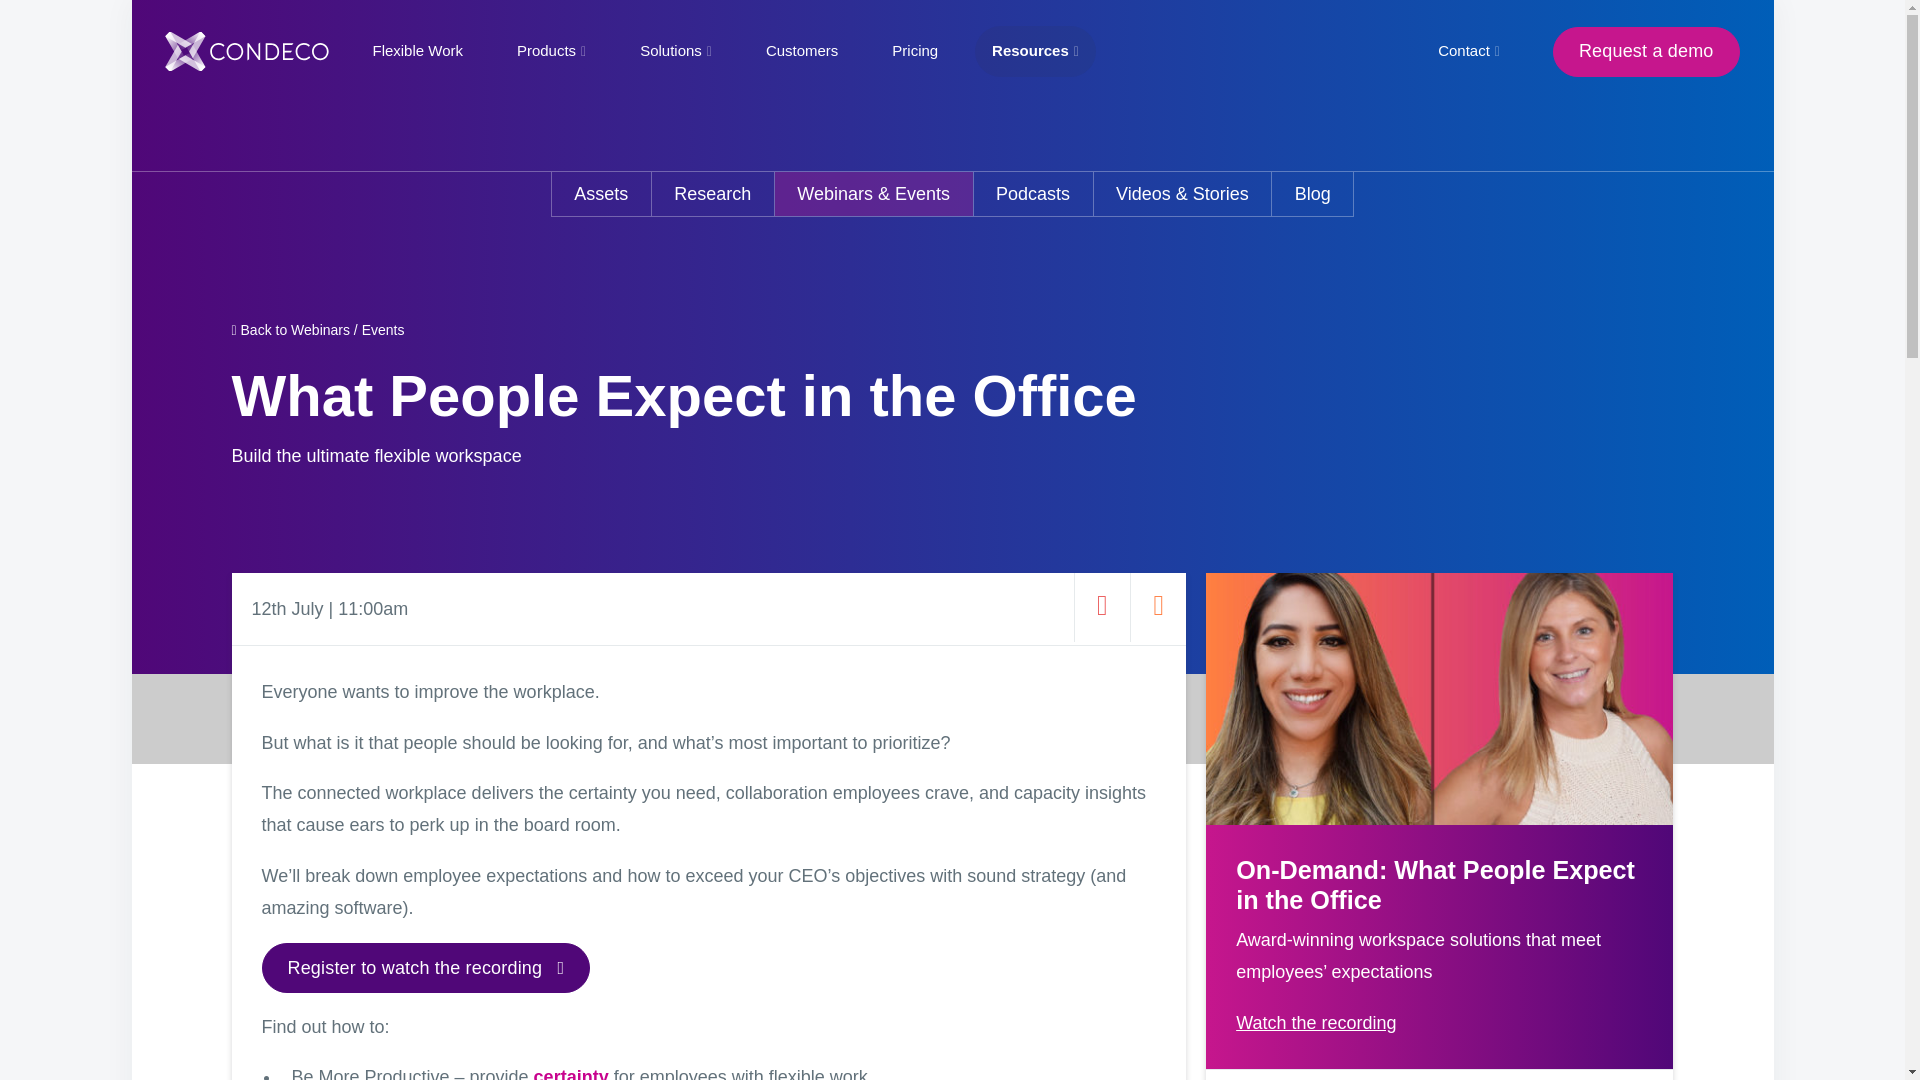 The height and width of the screenshot is (1080, 1920). Describe the element at coordinates (914, 50) in the screenshot. I see `Pricing` at that location.